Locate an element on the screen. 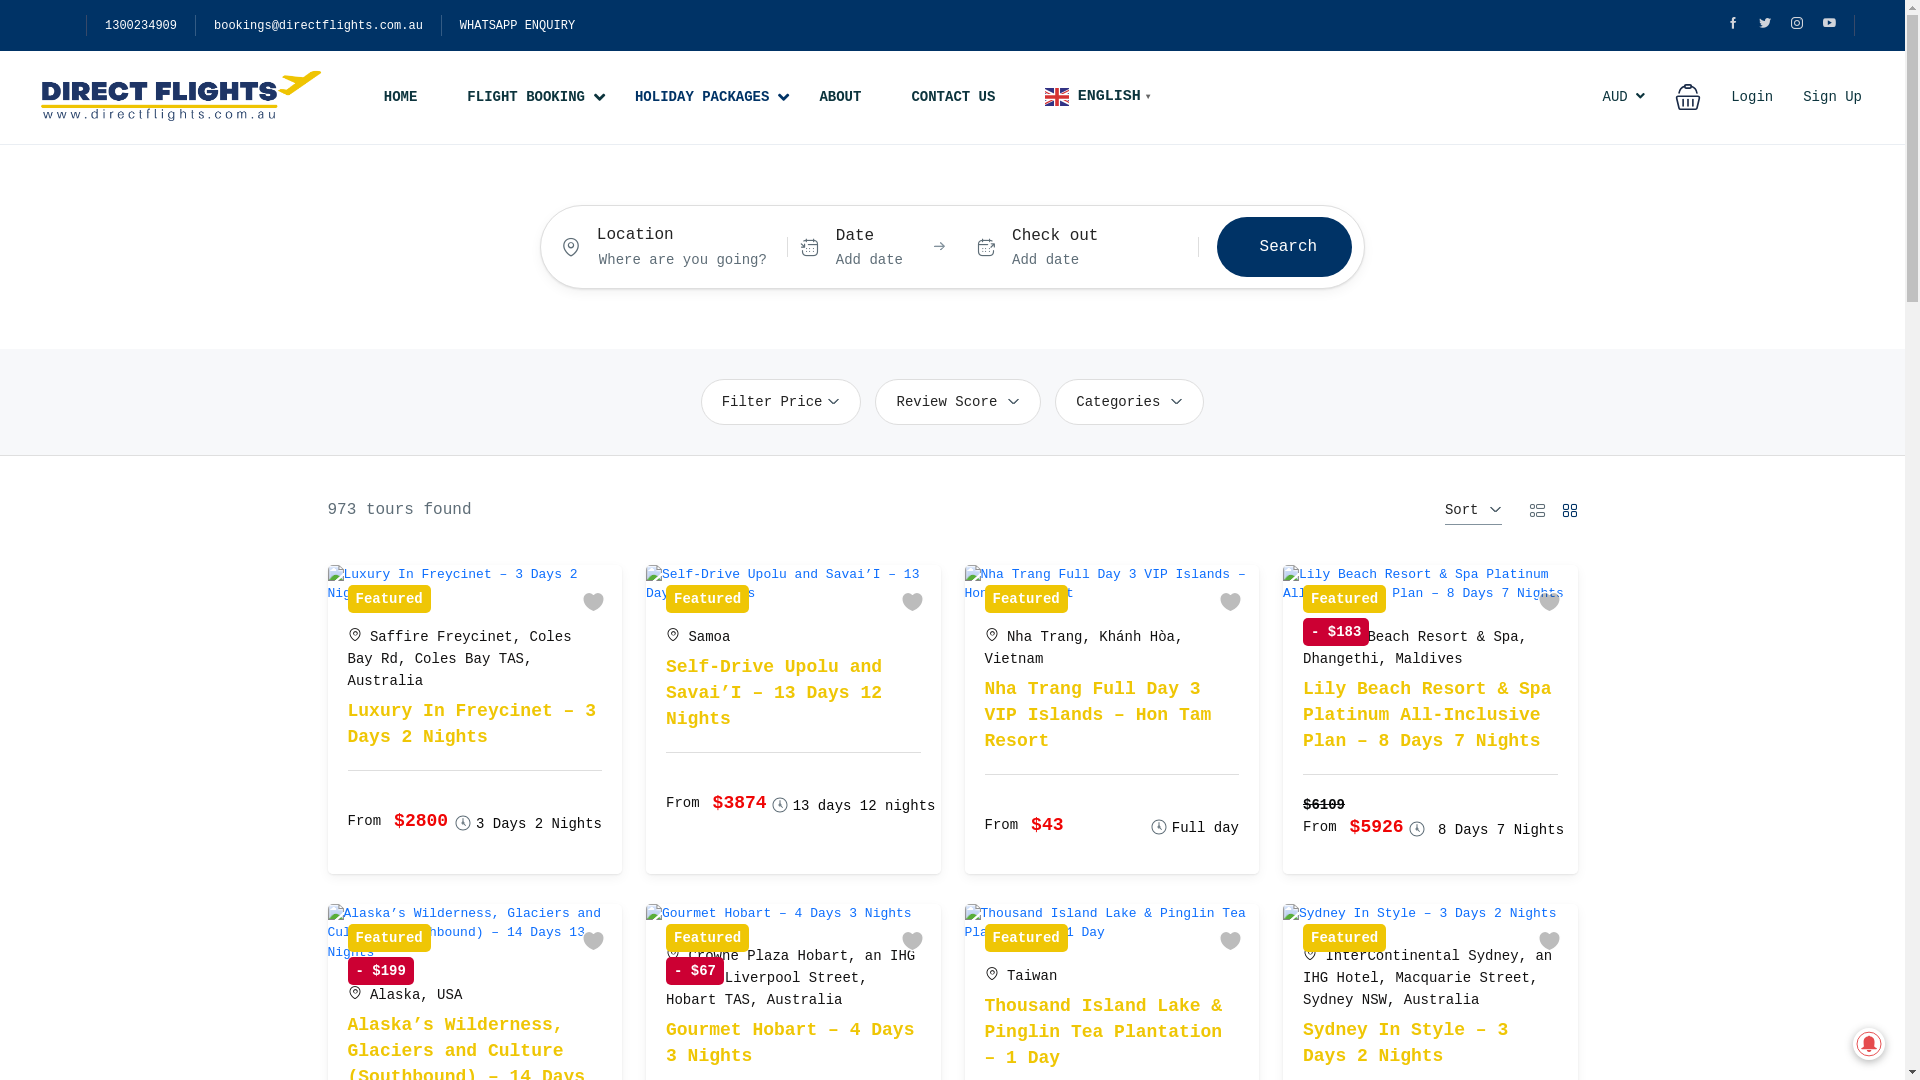 Image resolution: width=1920 pixels, height=1080 pixels. Add to wishlist is located at coordinates (1553, 941).